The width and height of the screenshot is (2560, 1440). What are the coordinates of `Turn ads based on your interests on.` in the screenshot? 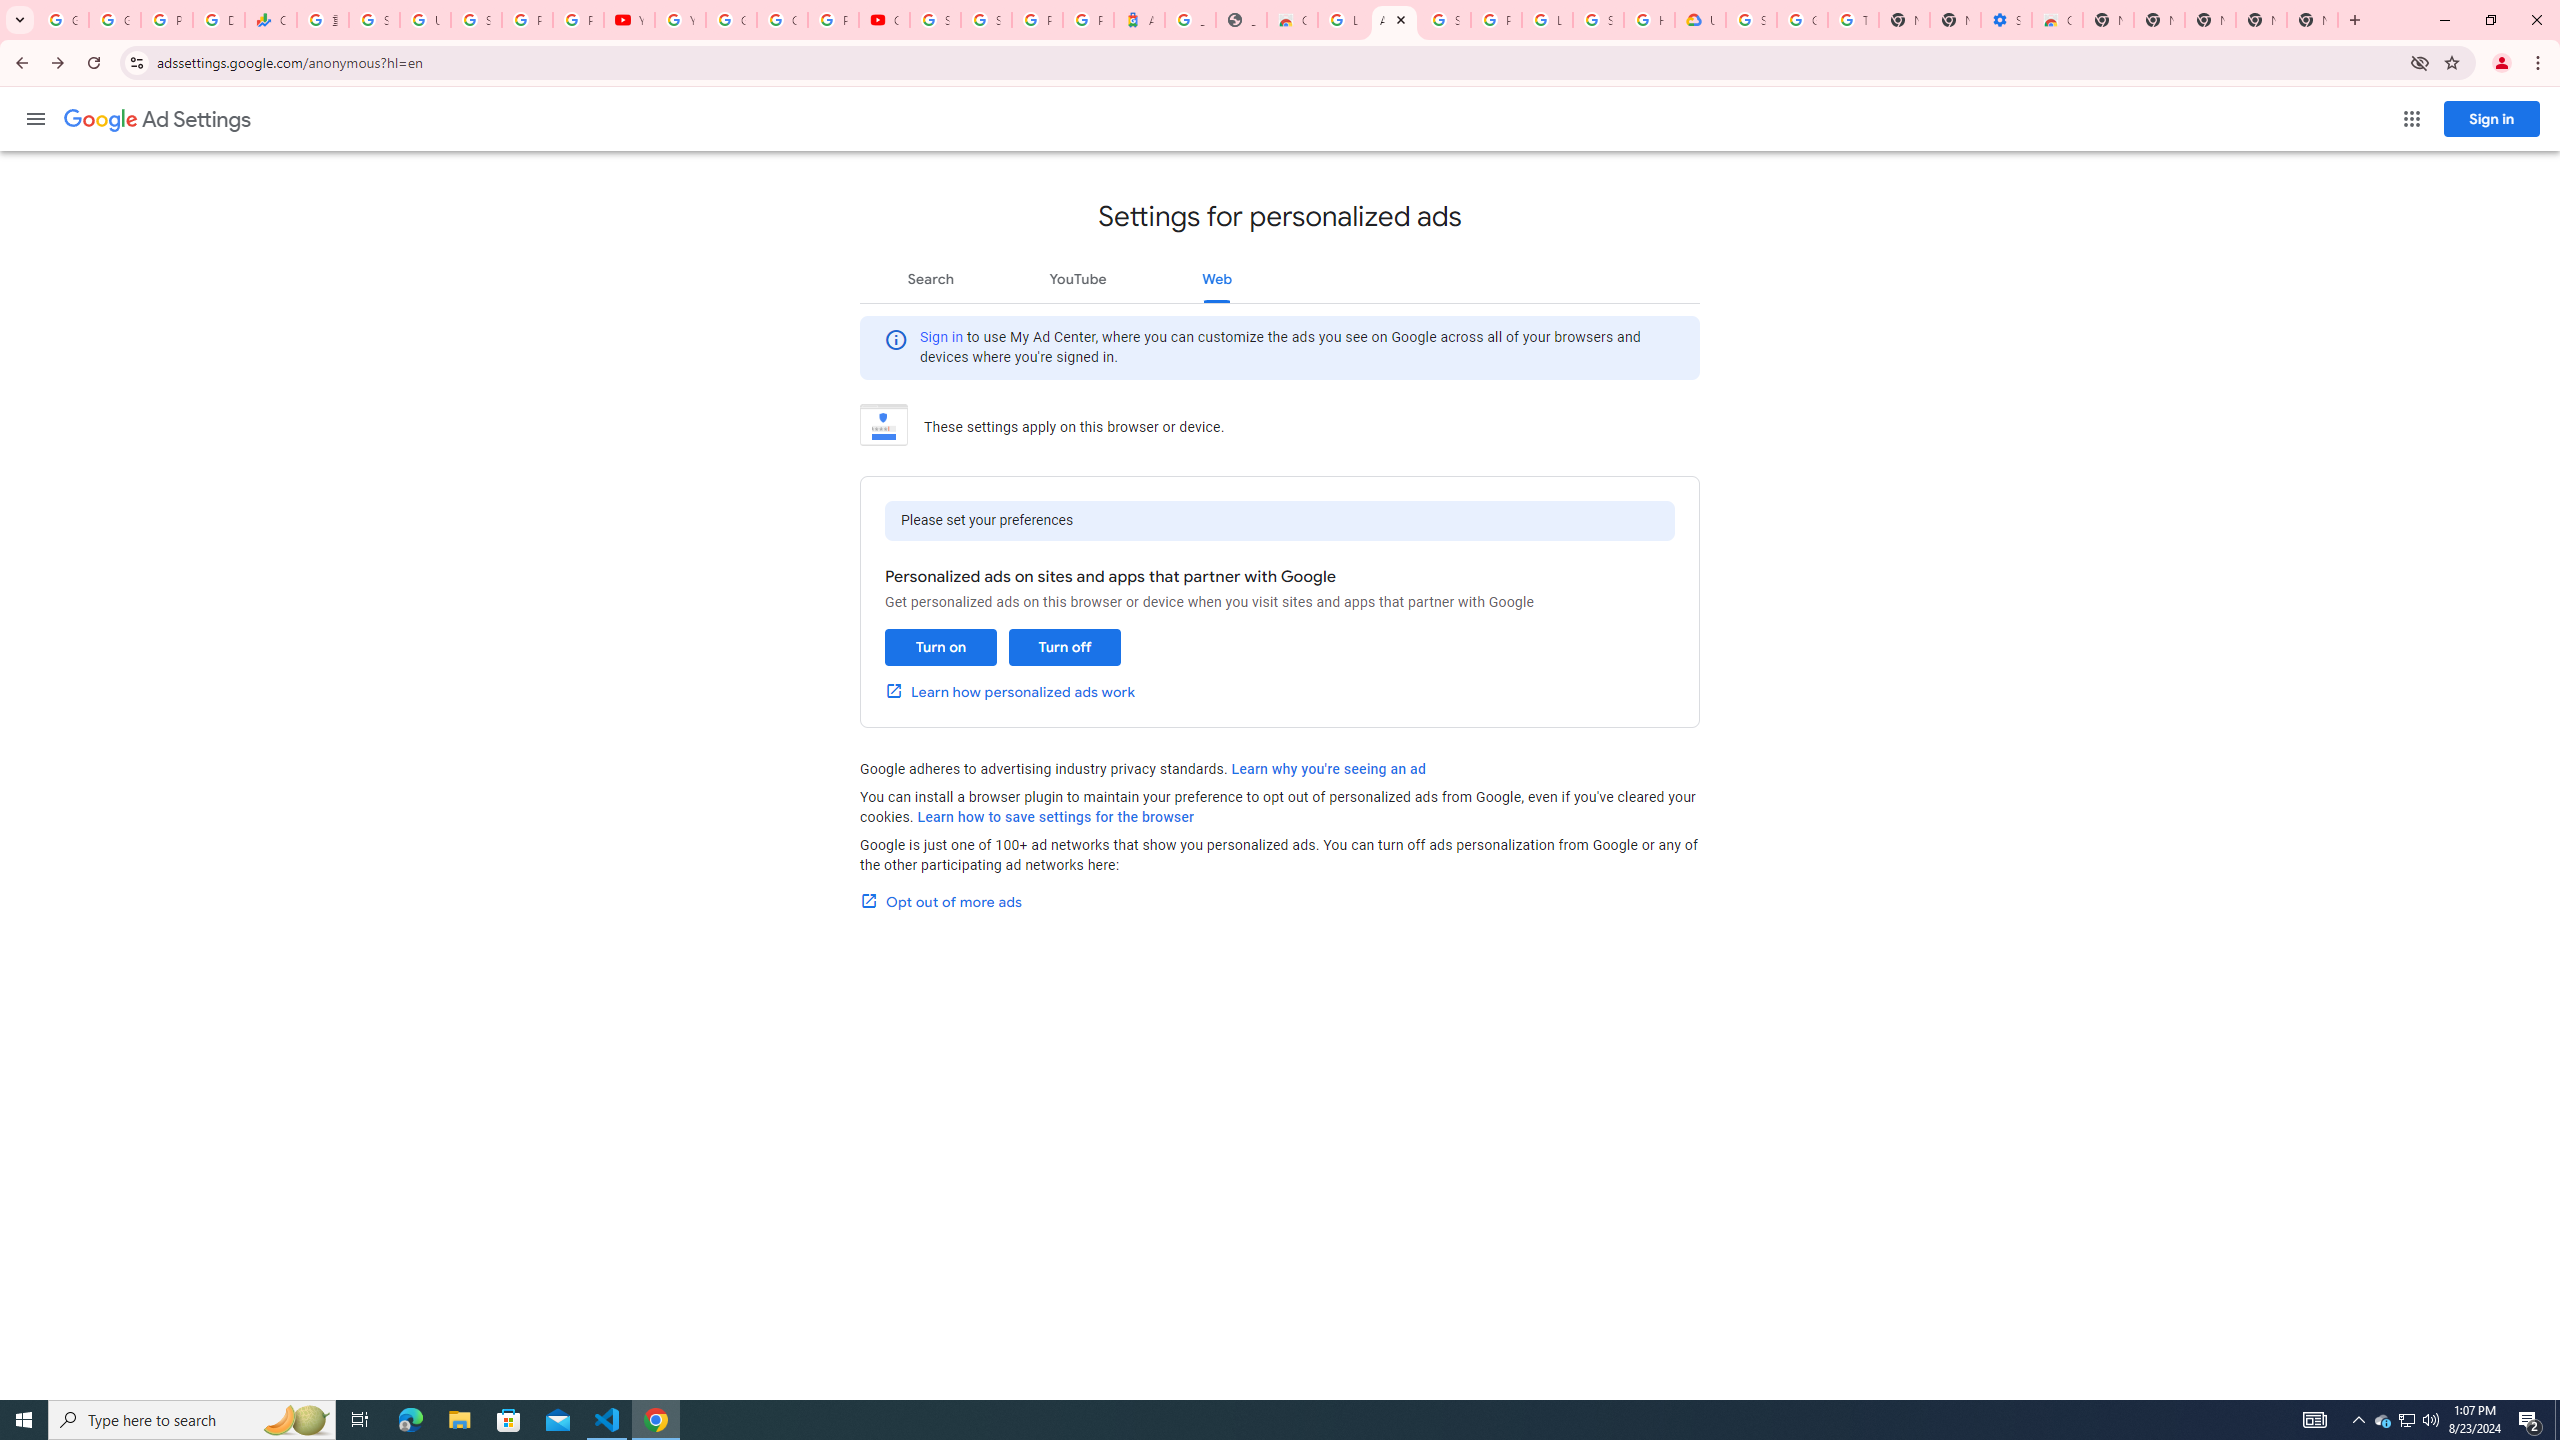 It's located at (940, 647).